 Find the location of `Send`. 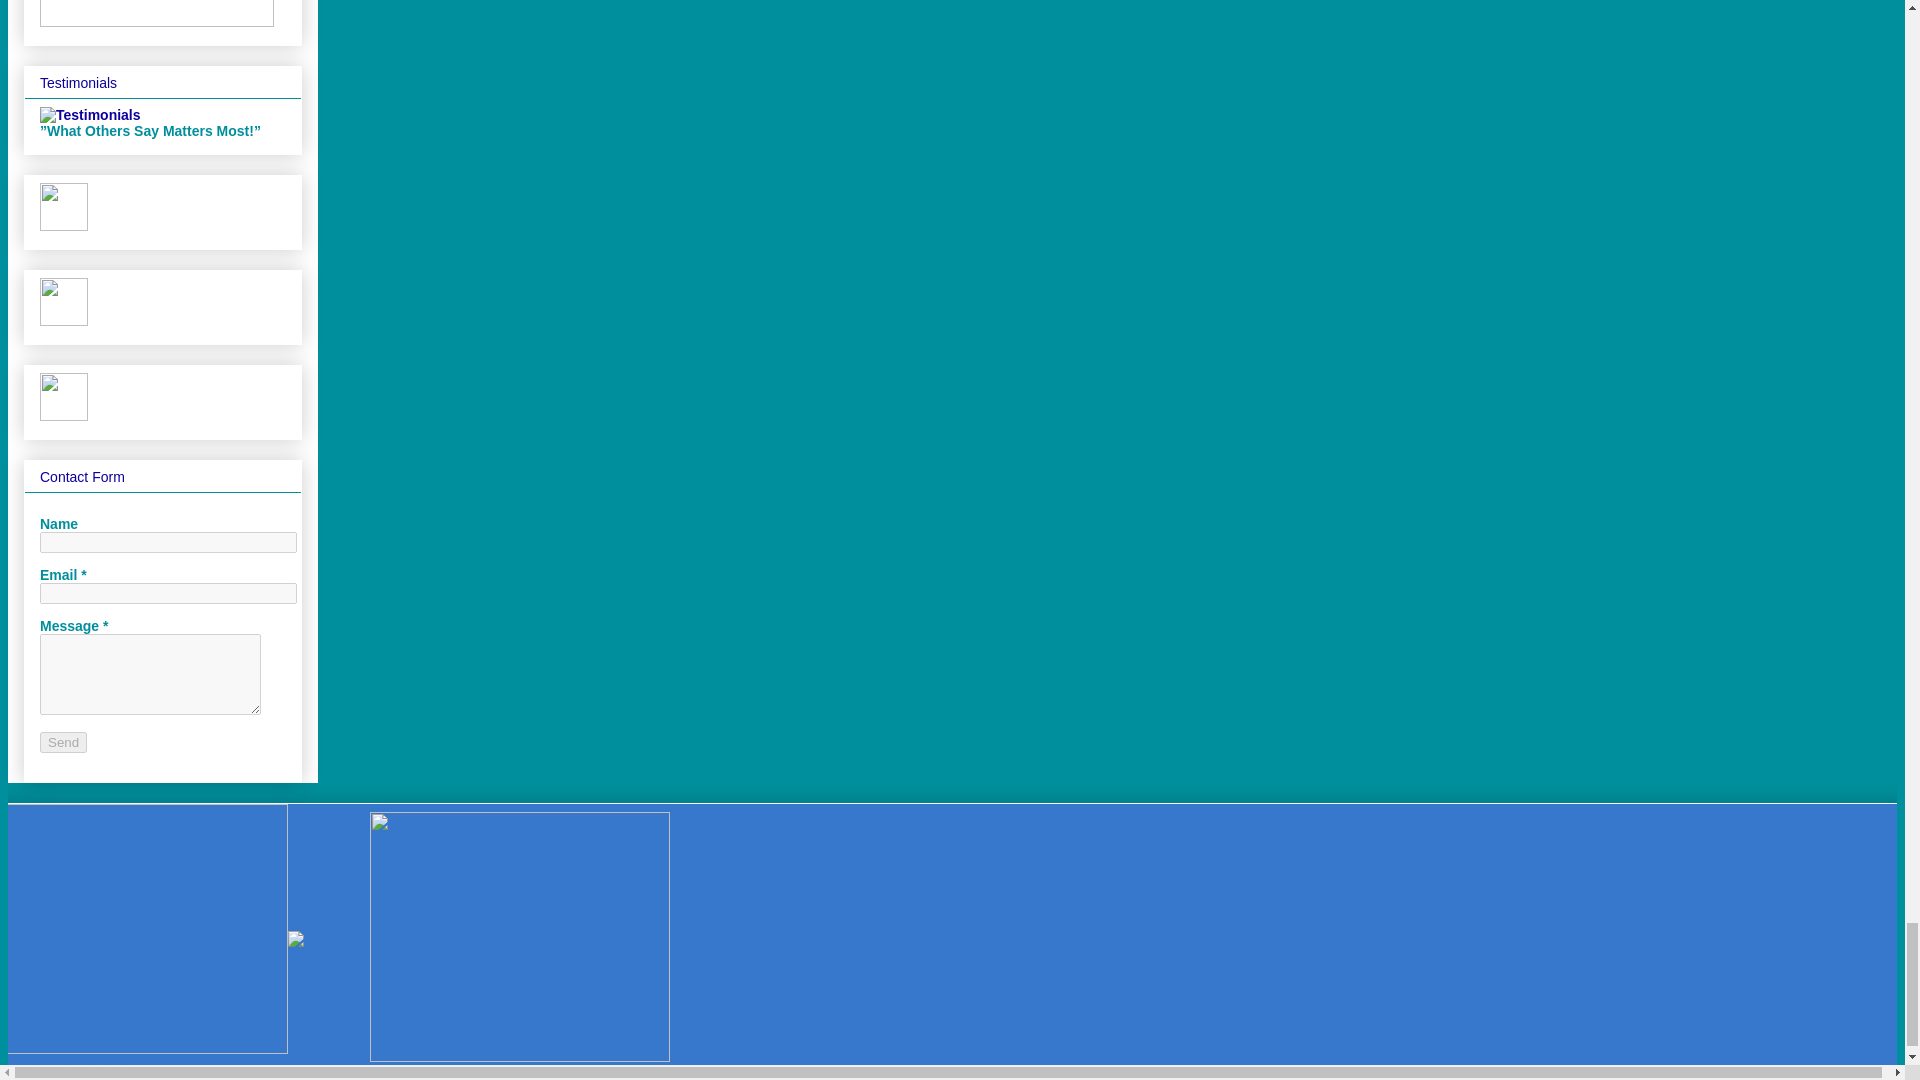

Send is located at coordinates (63, 742).